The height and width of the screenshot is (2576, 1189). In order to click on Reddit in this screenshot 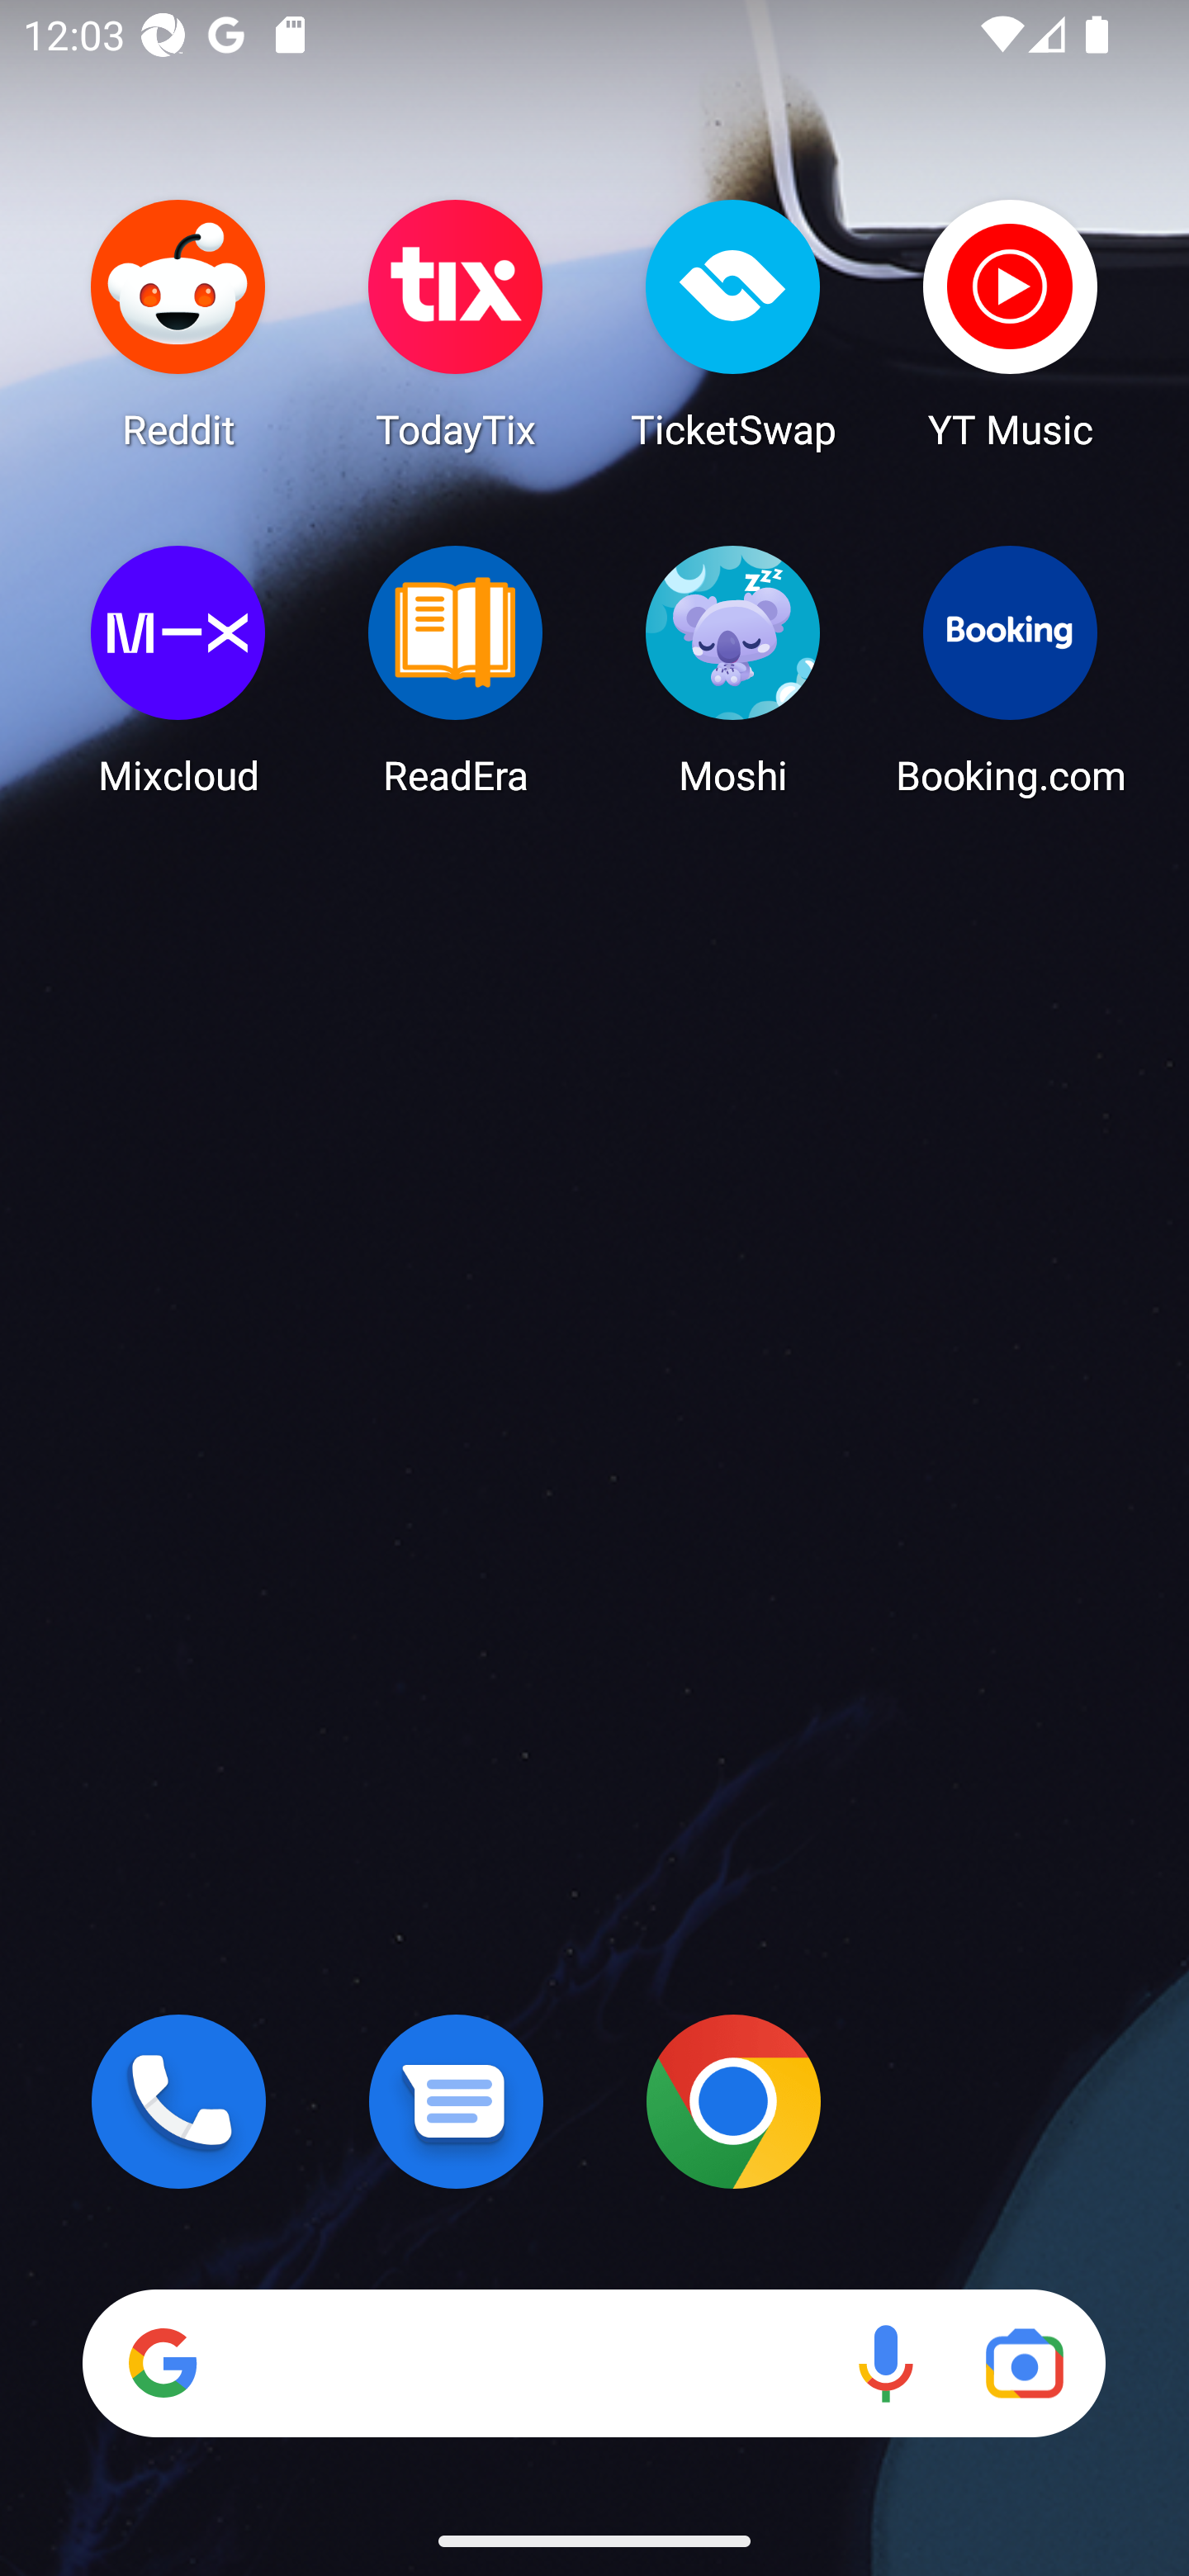, I will do `click(178, 324)`.